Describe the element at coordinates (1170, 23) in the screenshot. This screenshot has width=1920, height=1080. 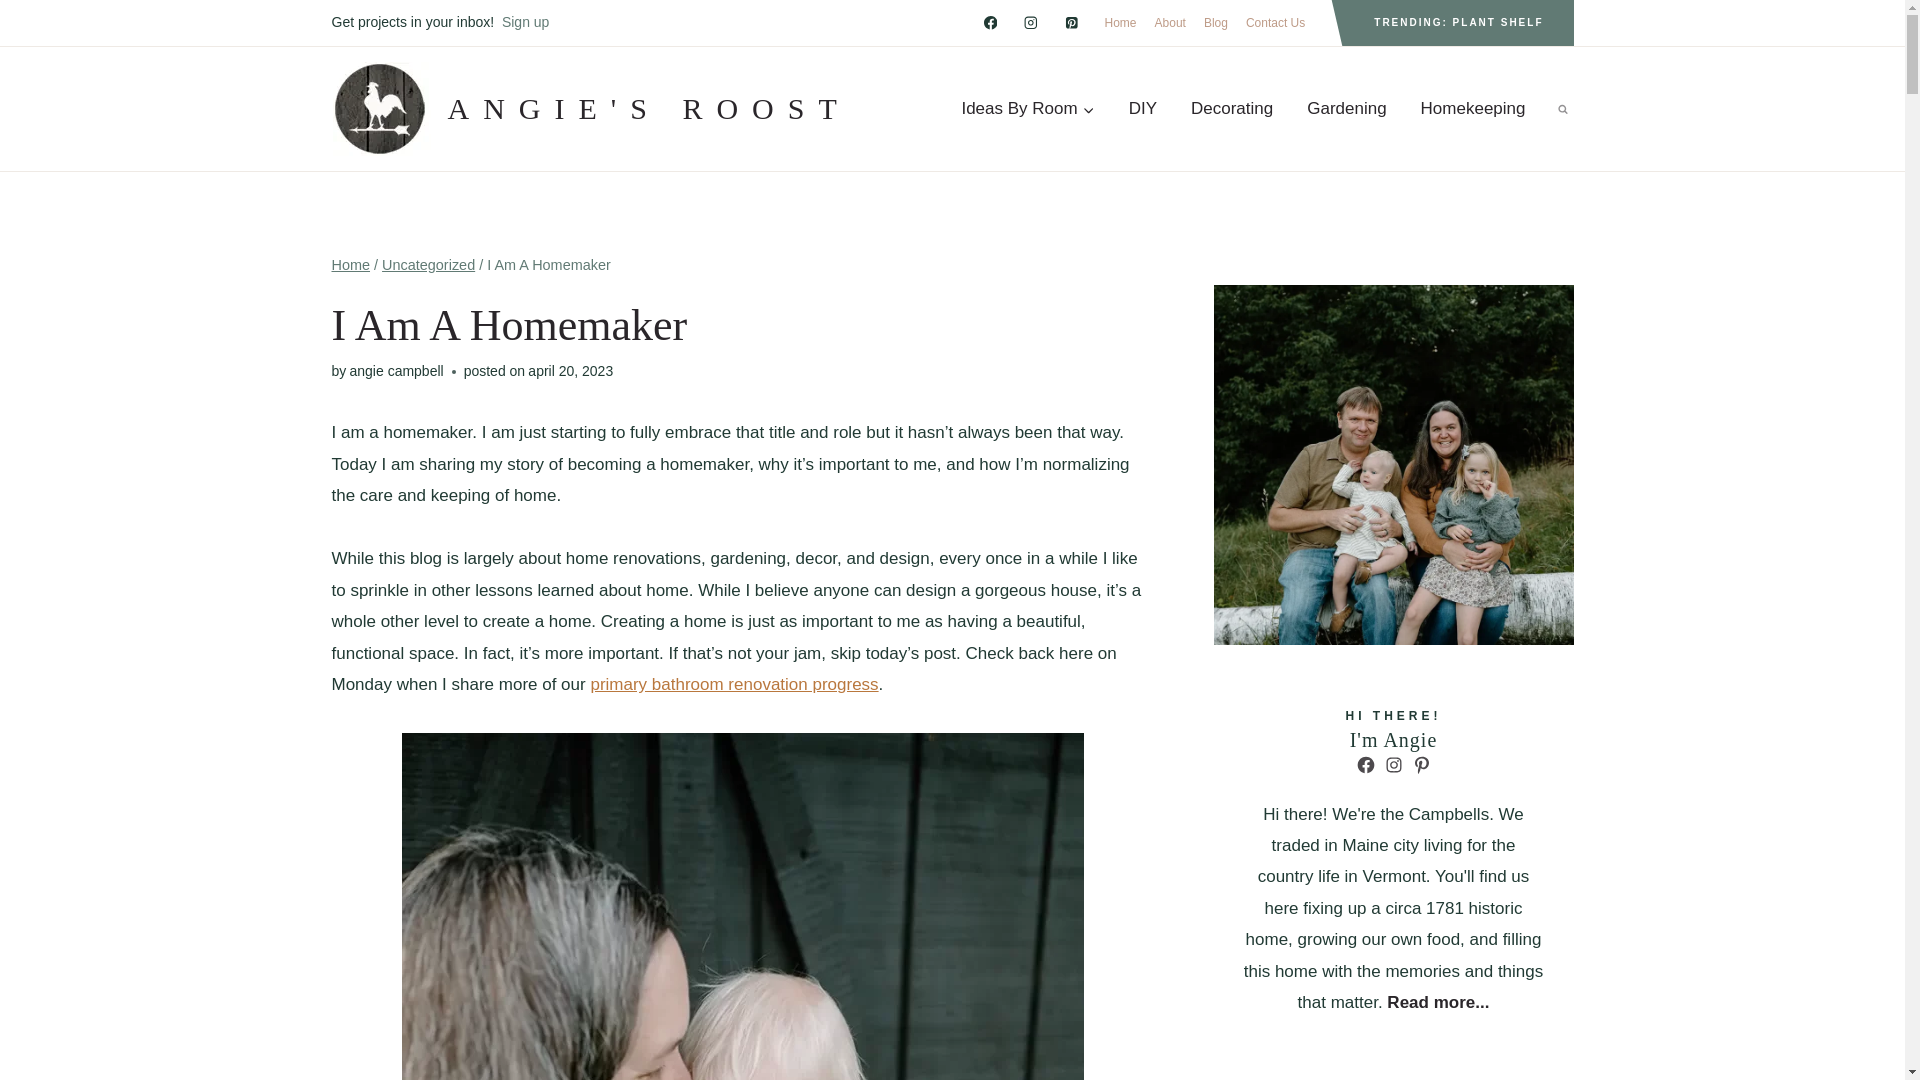
I see `About` at that location.